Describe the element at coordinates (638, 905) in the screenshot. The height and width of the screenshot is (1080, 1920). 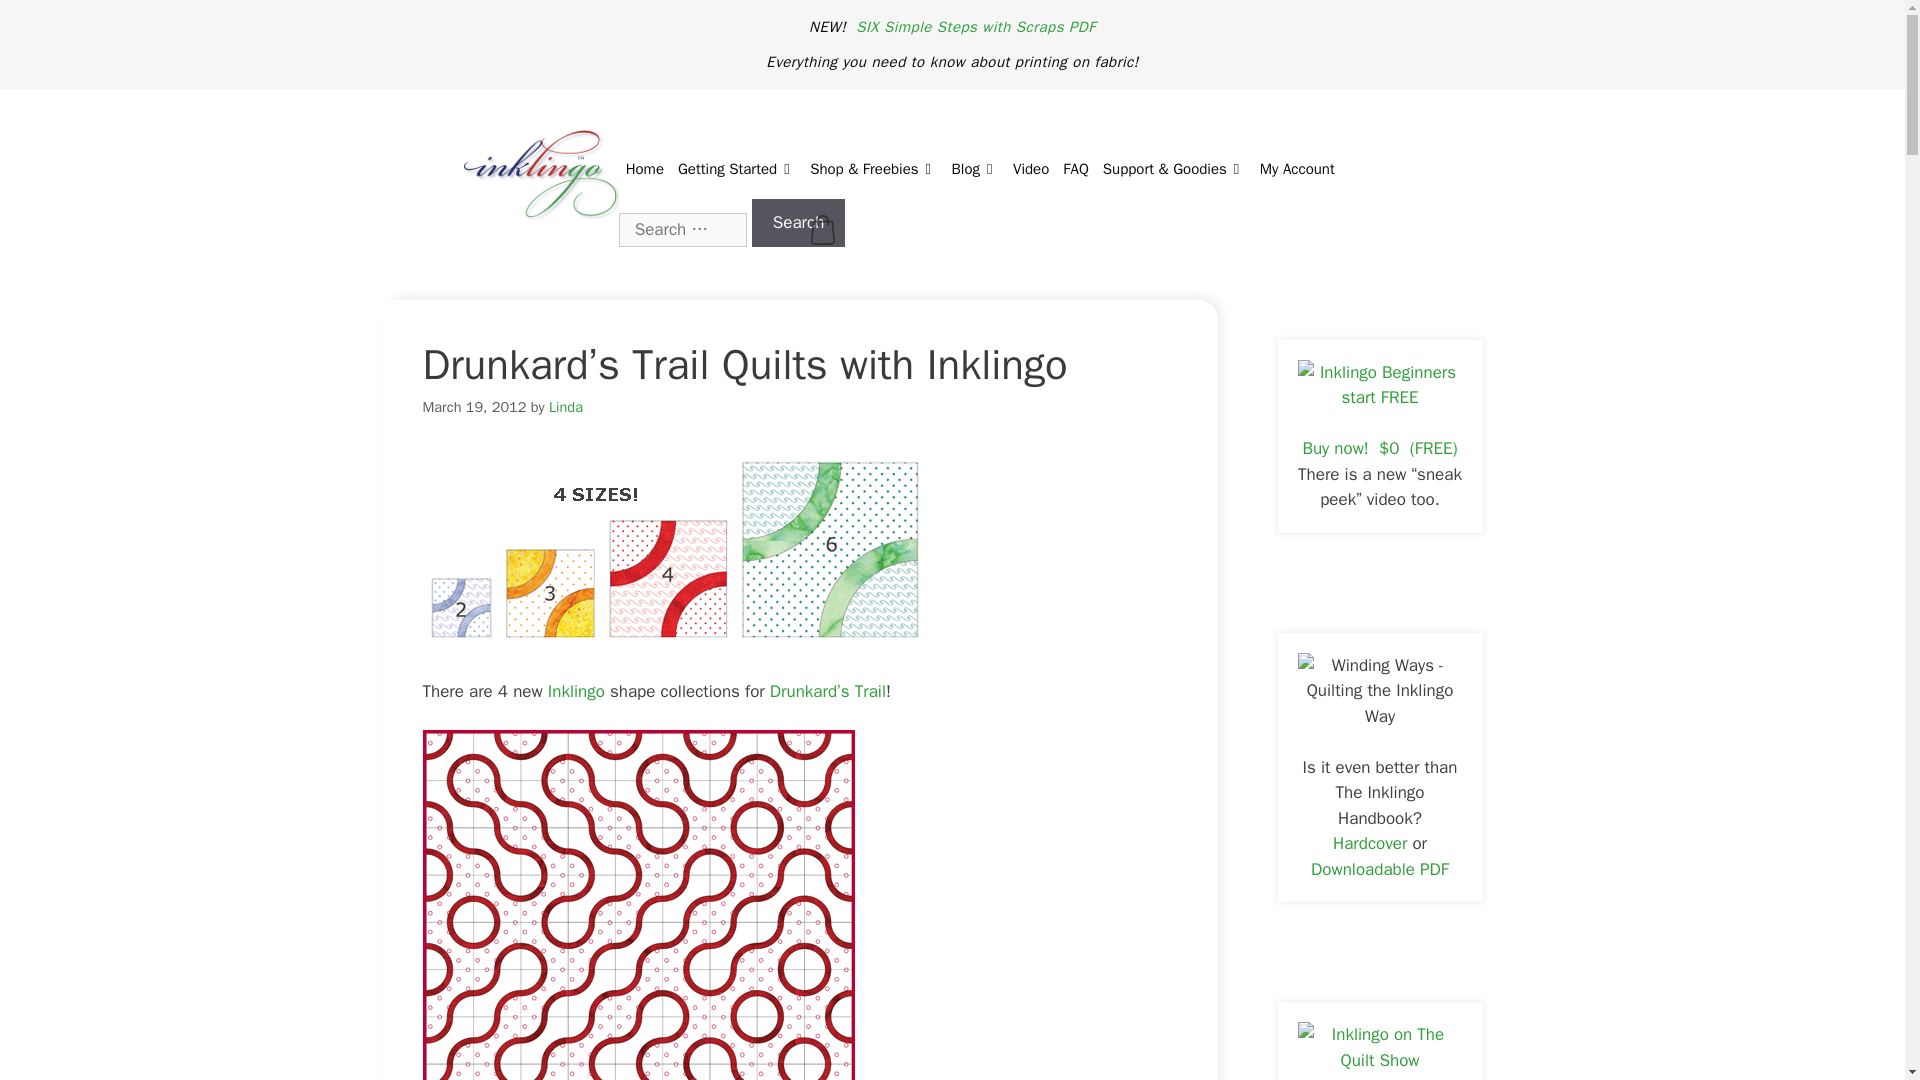
I see `Drunkard's Trail ` at that location.